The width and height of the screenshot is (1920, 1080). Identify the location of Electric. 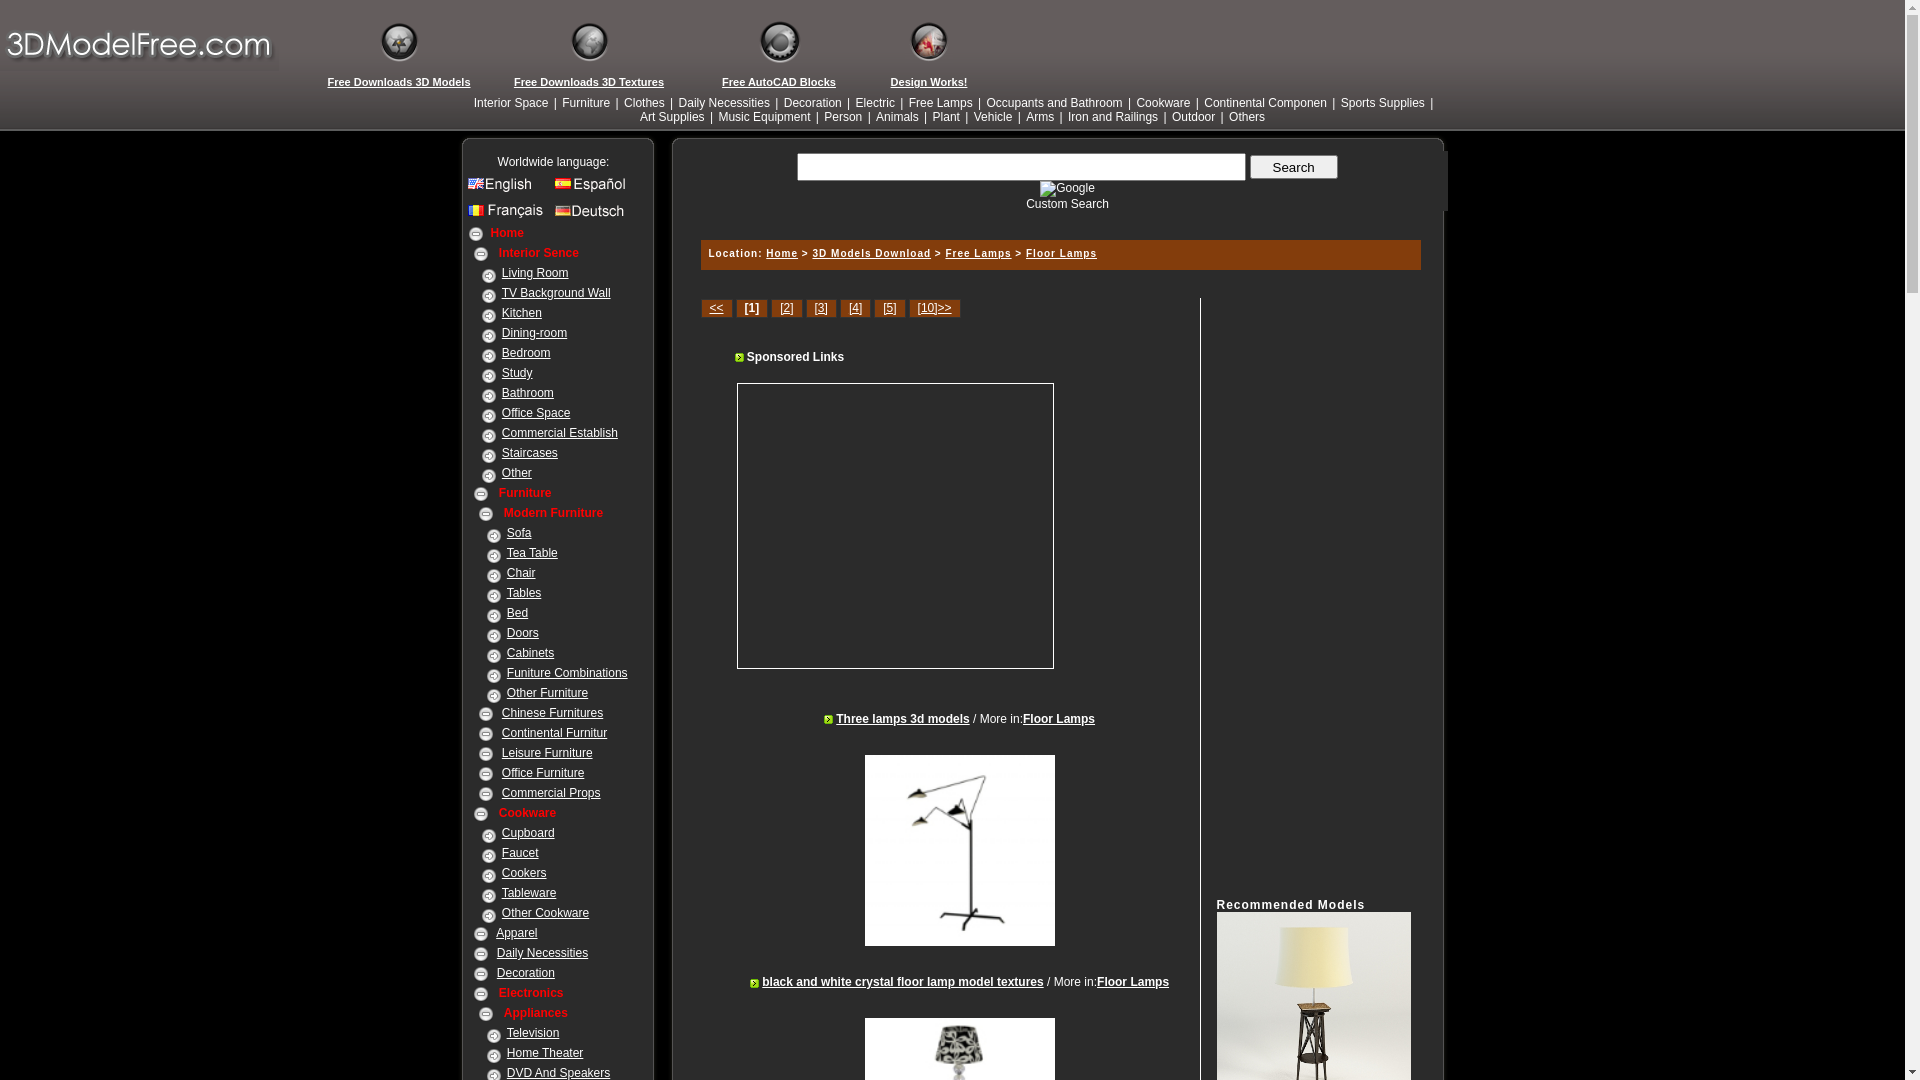
(876, 103).